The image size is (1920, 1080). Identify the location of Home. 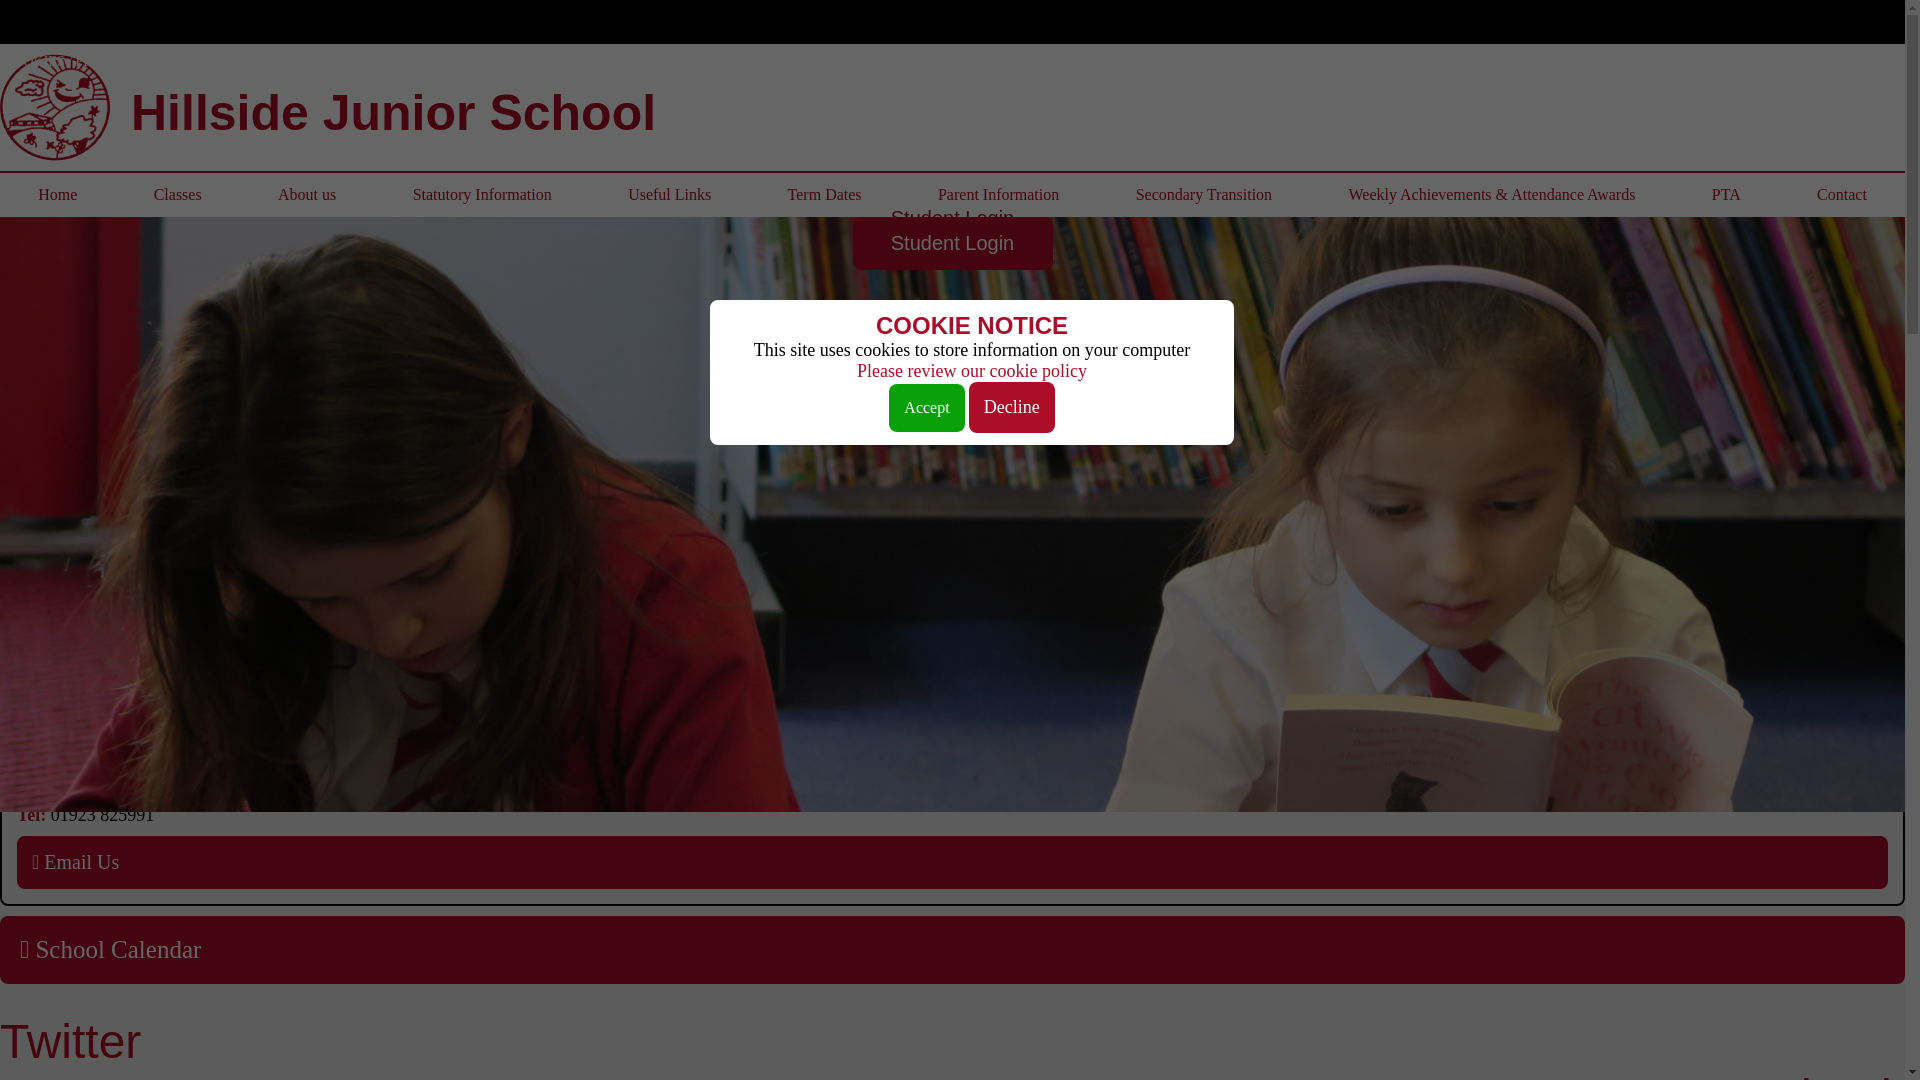
(58, 194).